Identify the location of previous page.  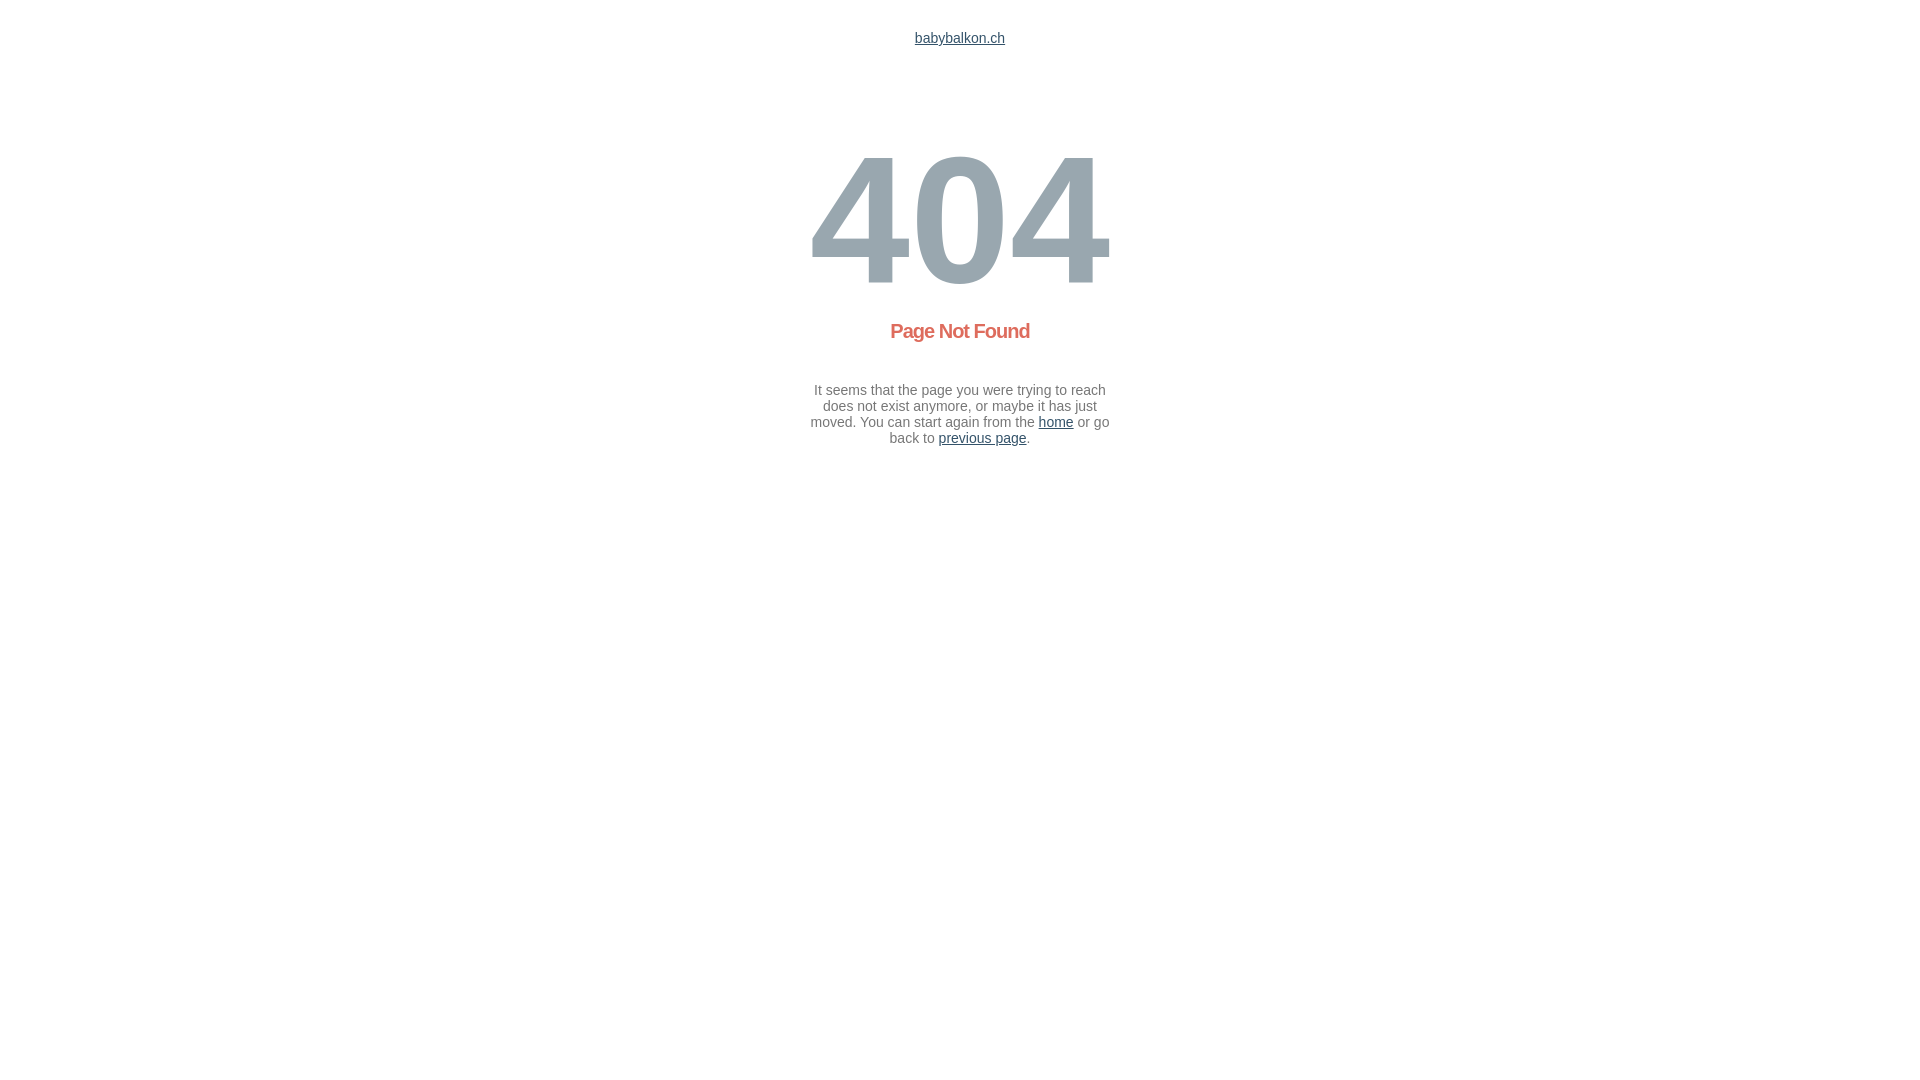
(983, 438).